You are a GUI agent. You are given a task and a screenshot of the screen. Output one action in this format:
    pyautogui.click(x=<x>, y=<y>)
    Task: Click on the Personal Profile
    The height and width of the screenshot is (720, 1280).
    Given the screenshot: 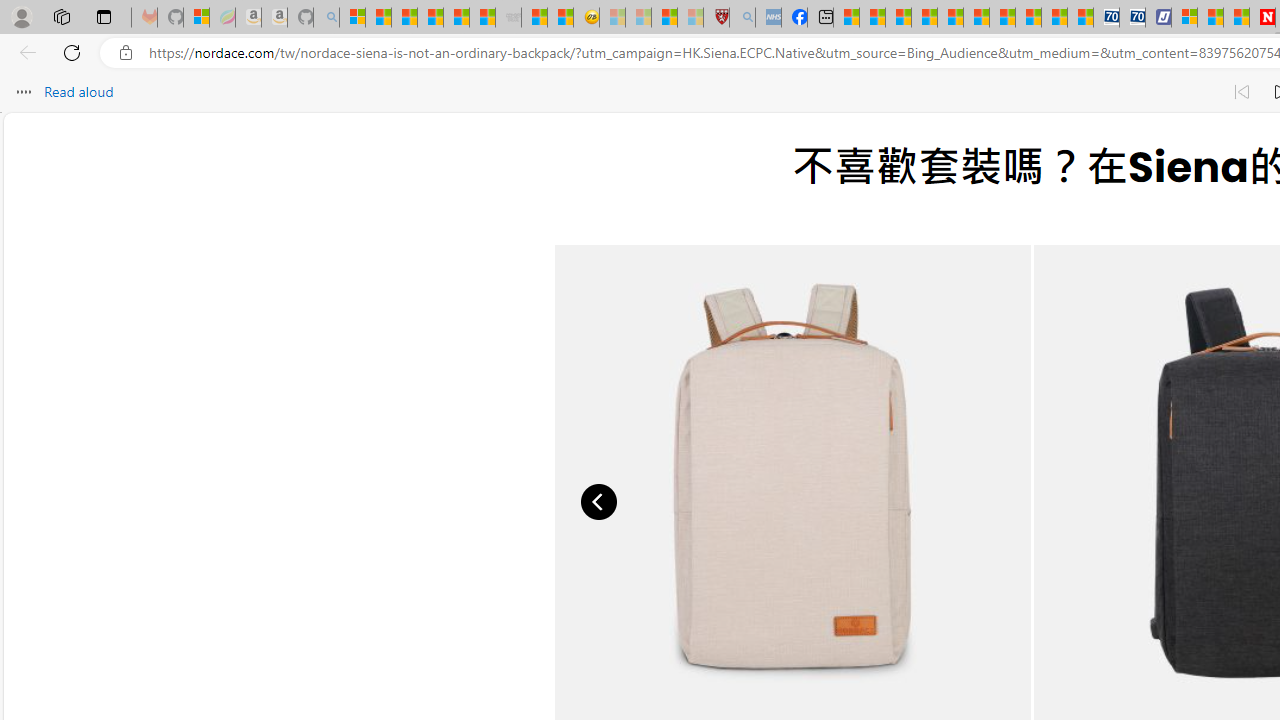 What is the action you would take?
    pyautogui.click(x=21, y=16)
    